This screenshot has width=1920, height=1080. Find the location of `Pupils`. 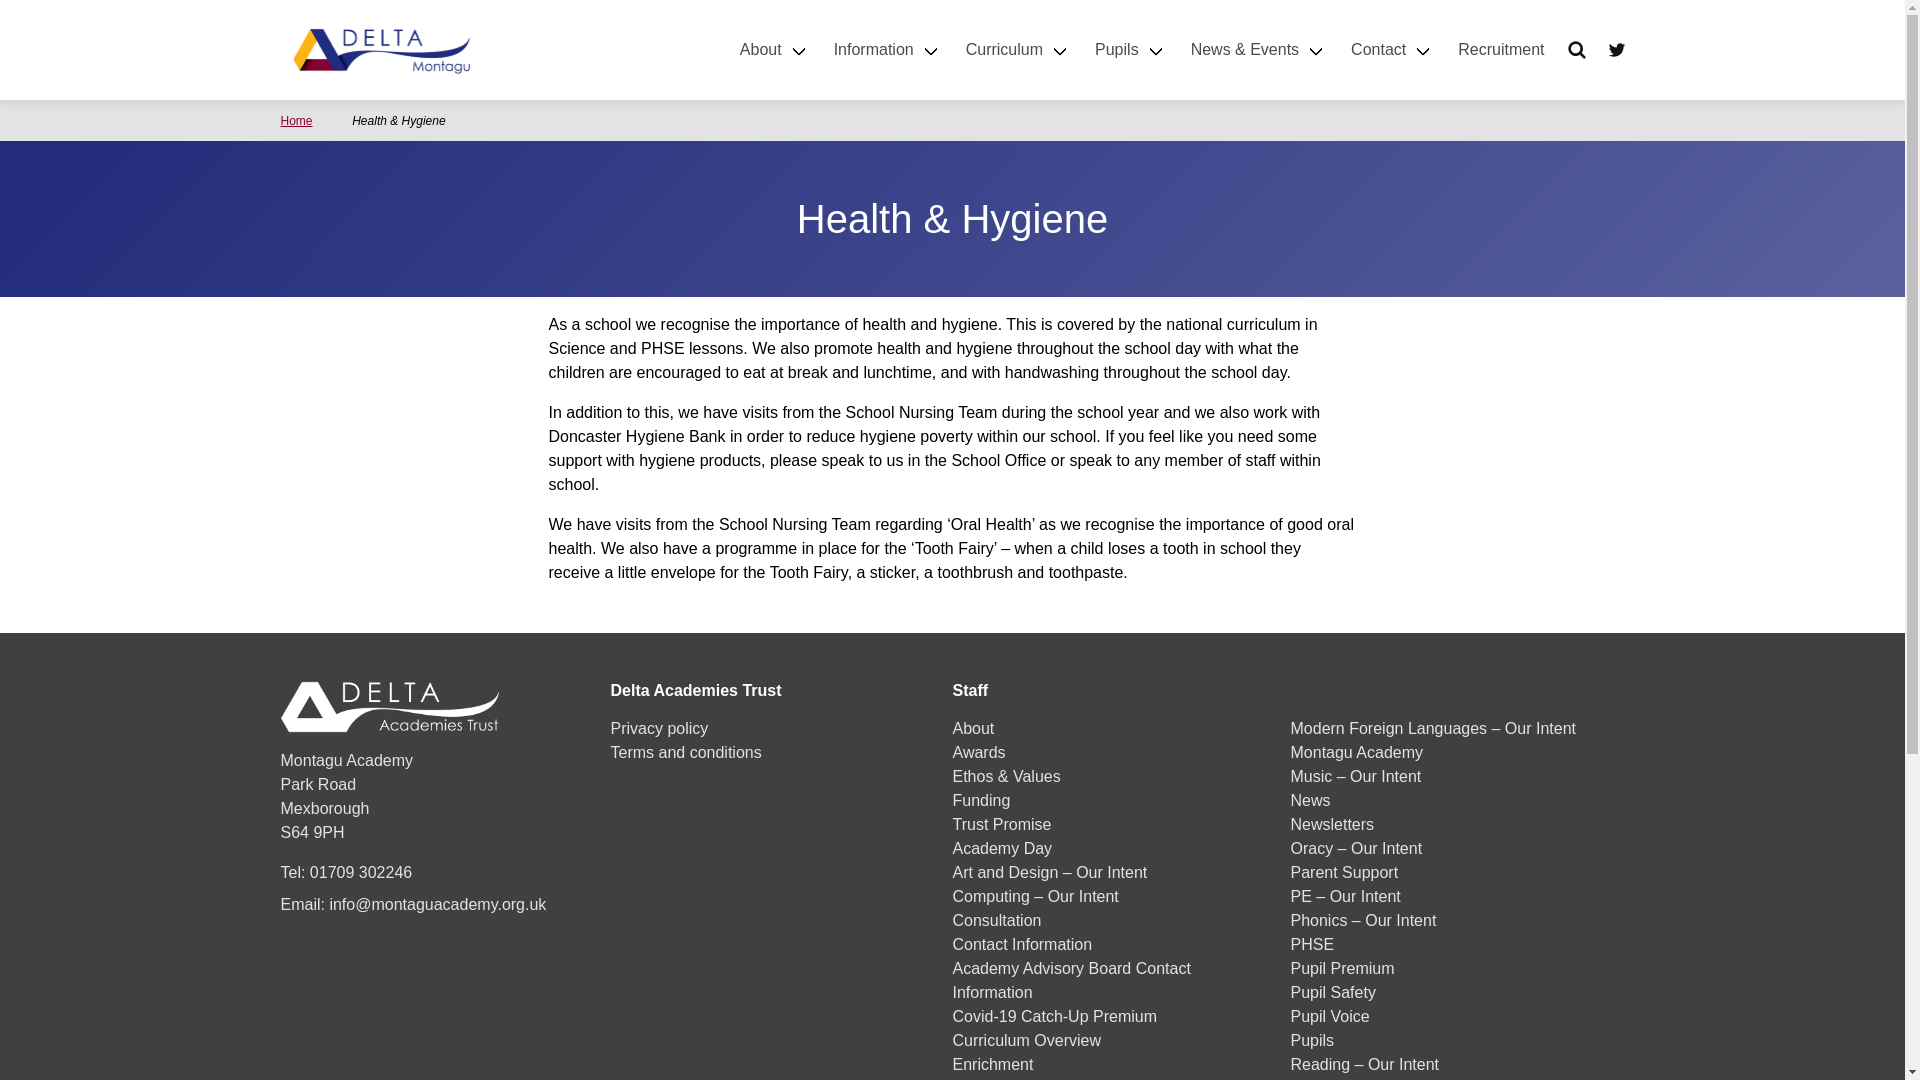

Pupils is located at coordinates (1130, 50).